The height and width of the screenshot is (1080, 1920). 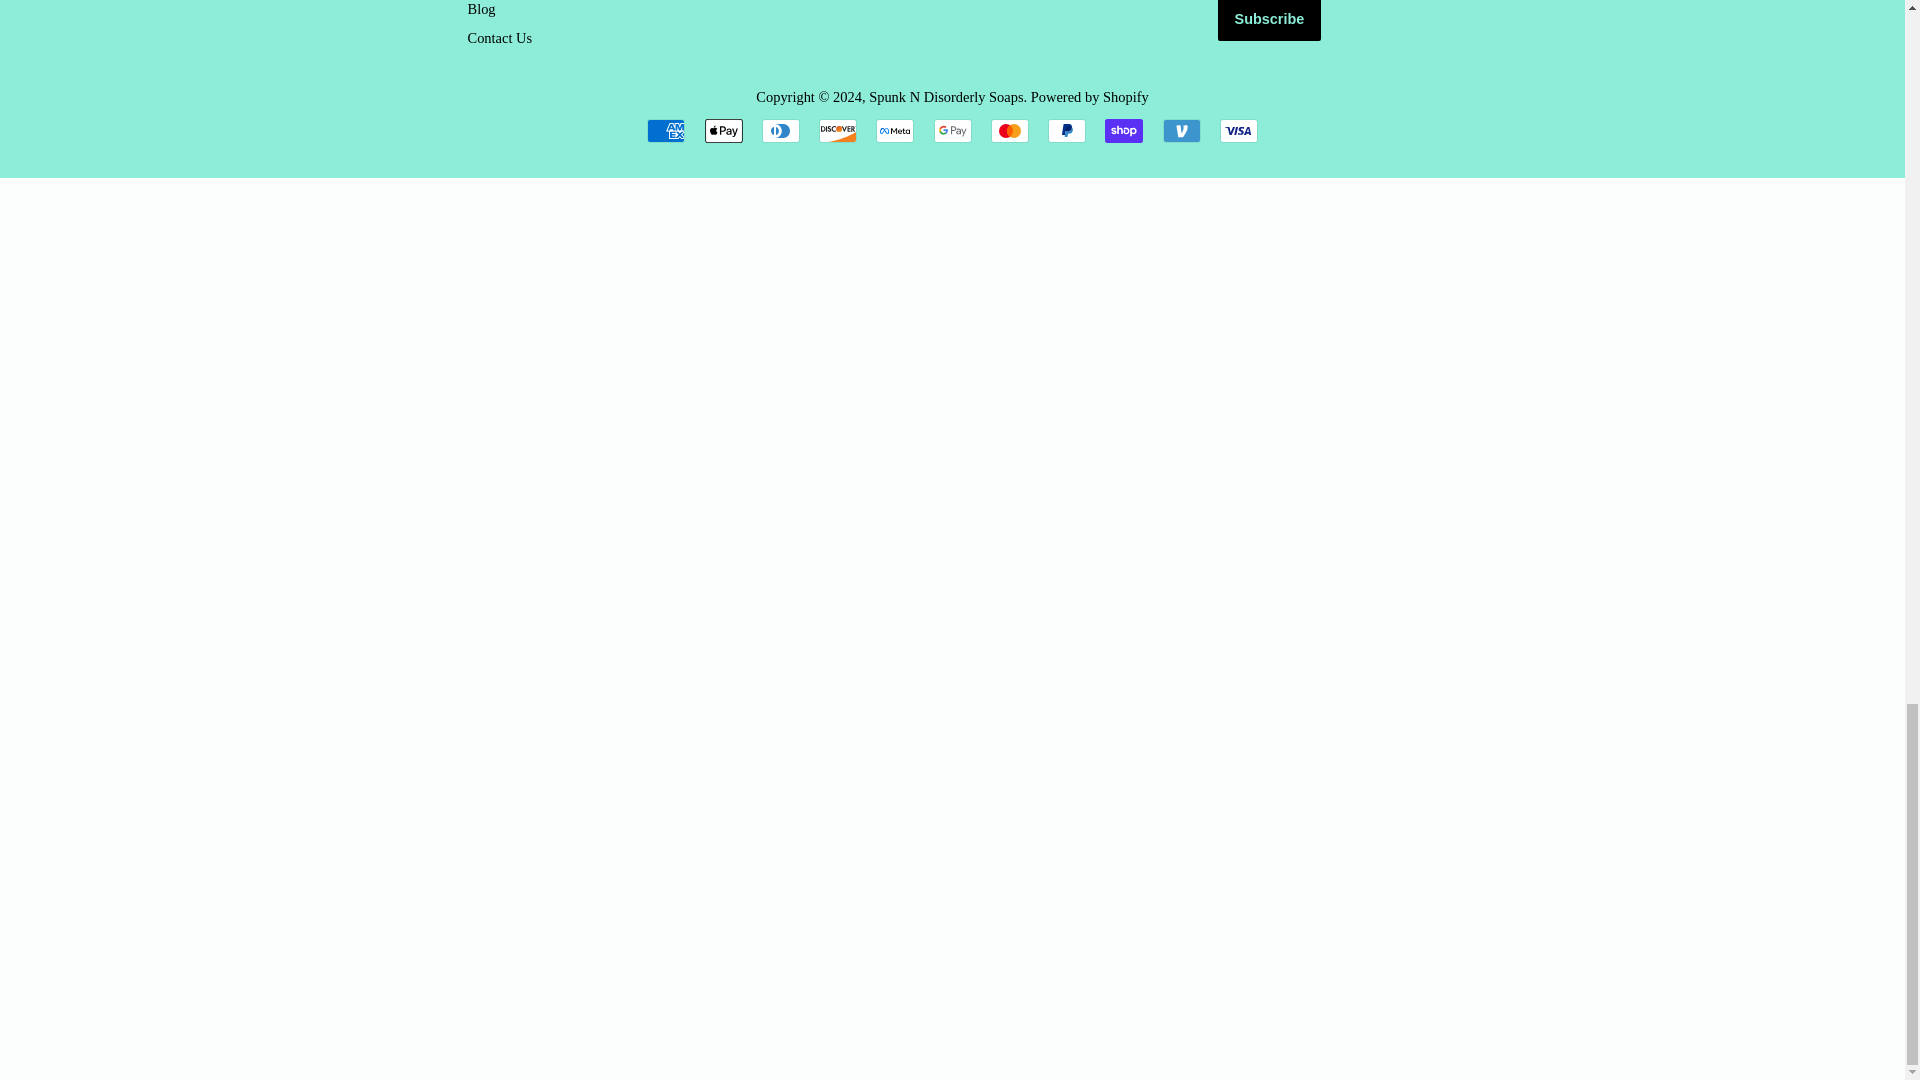 I want to click on Meta Pay, so click(x=894, y=130).